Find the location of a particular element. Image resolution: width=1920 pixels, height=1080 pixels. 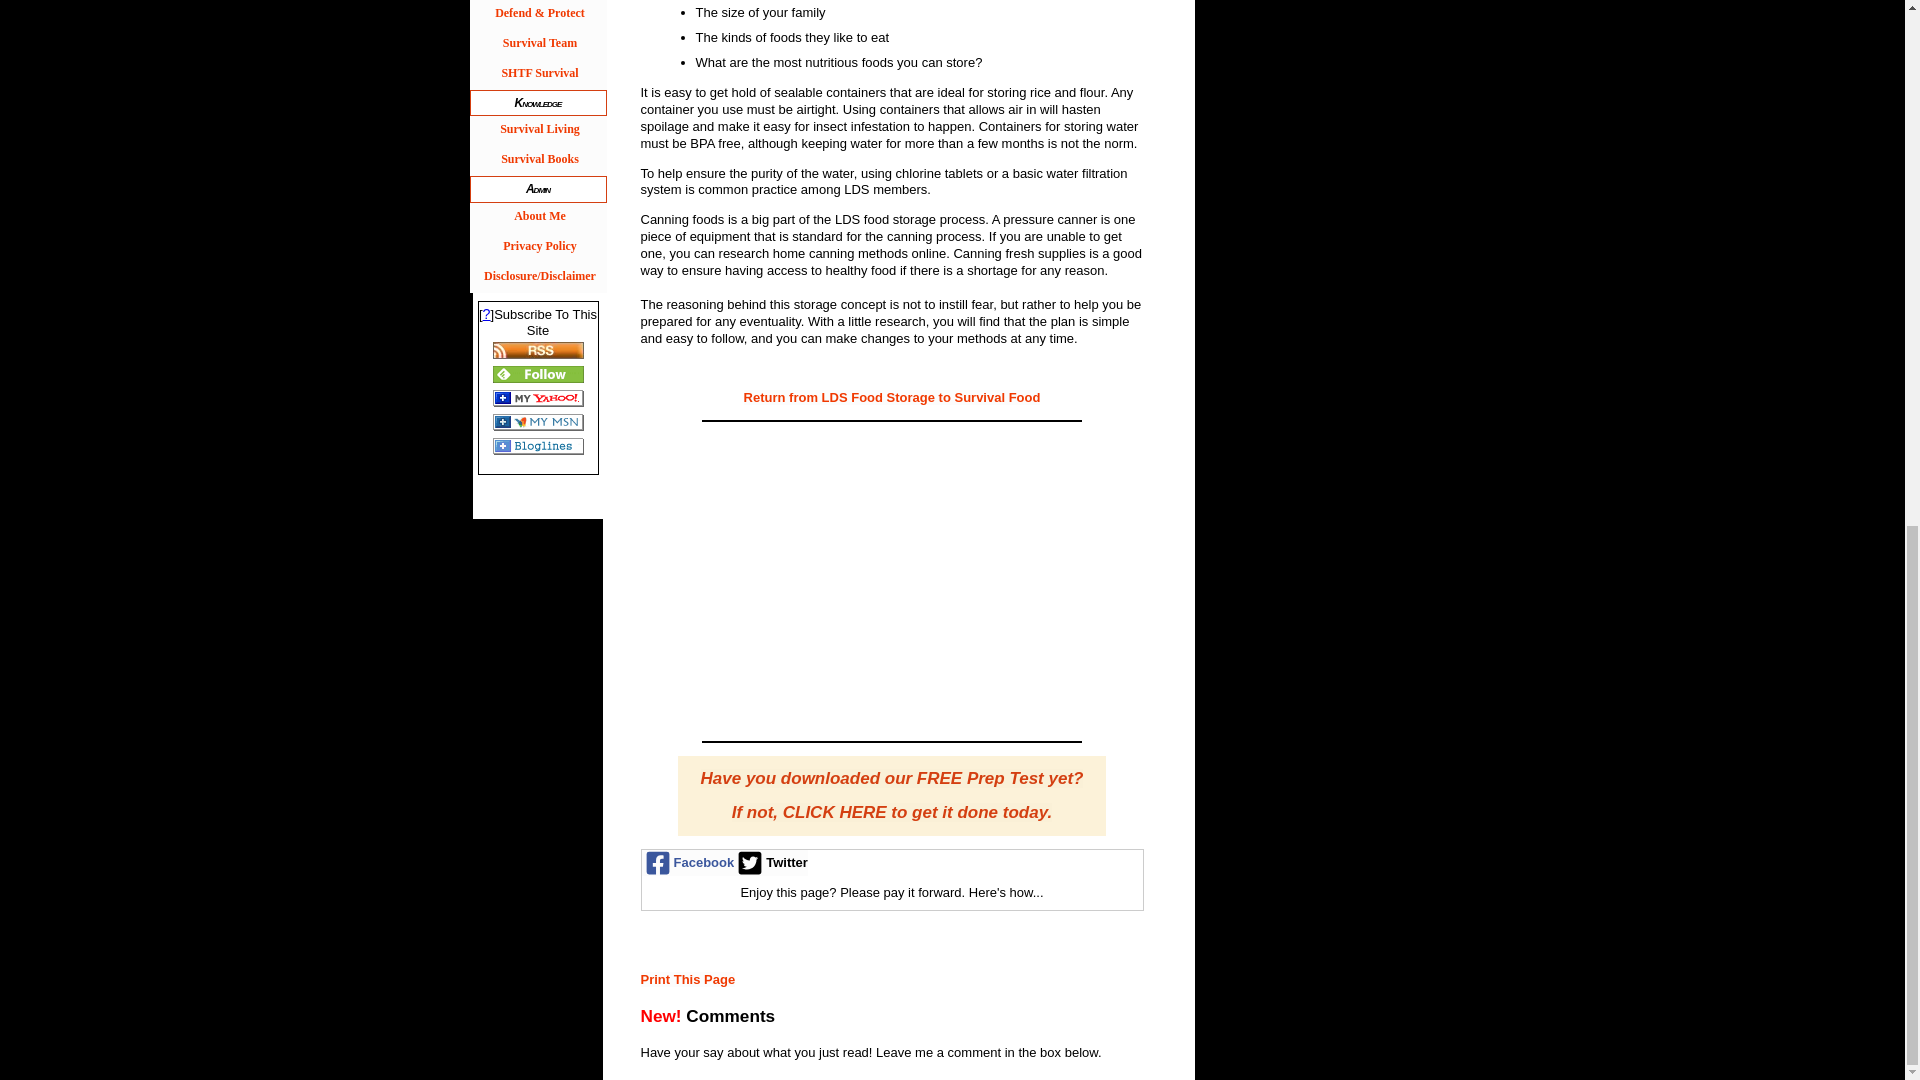

Survival Team is located at coordinates (538, 45).